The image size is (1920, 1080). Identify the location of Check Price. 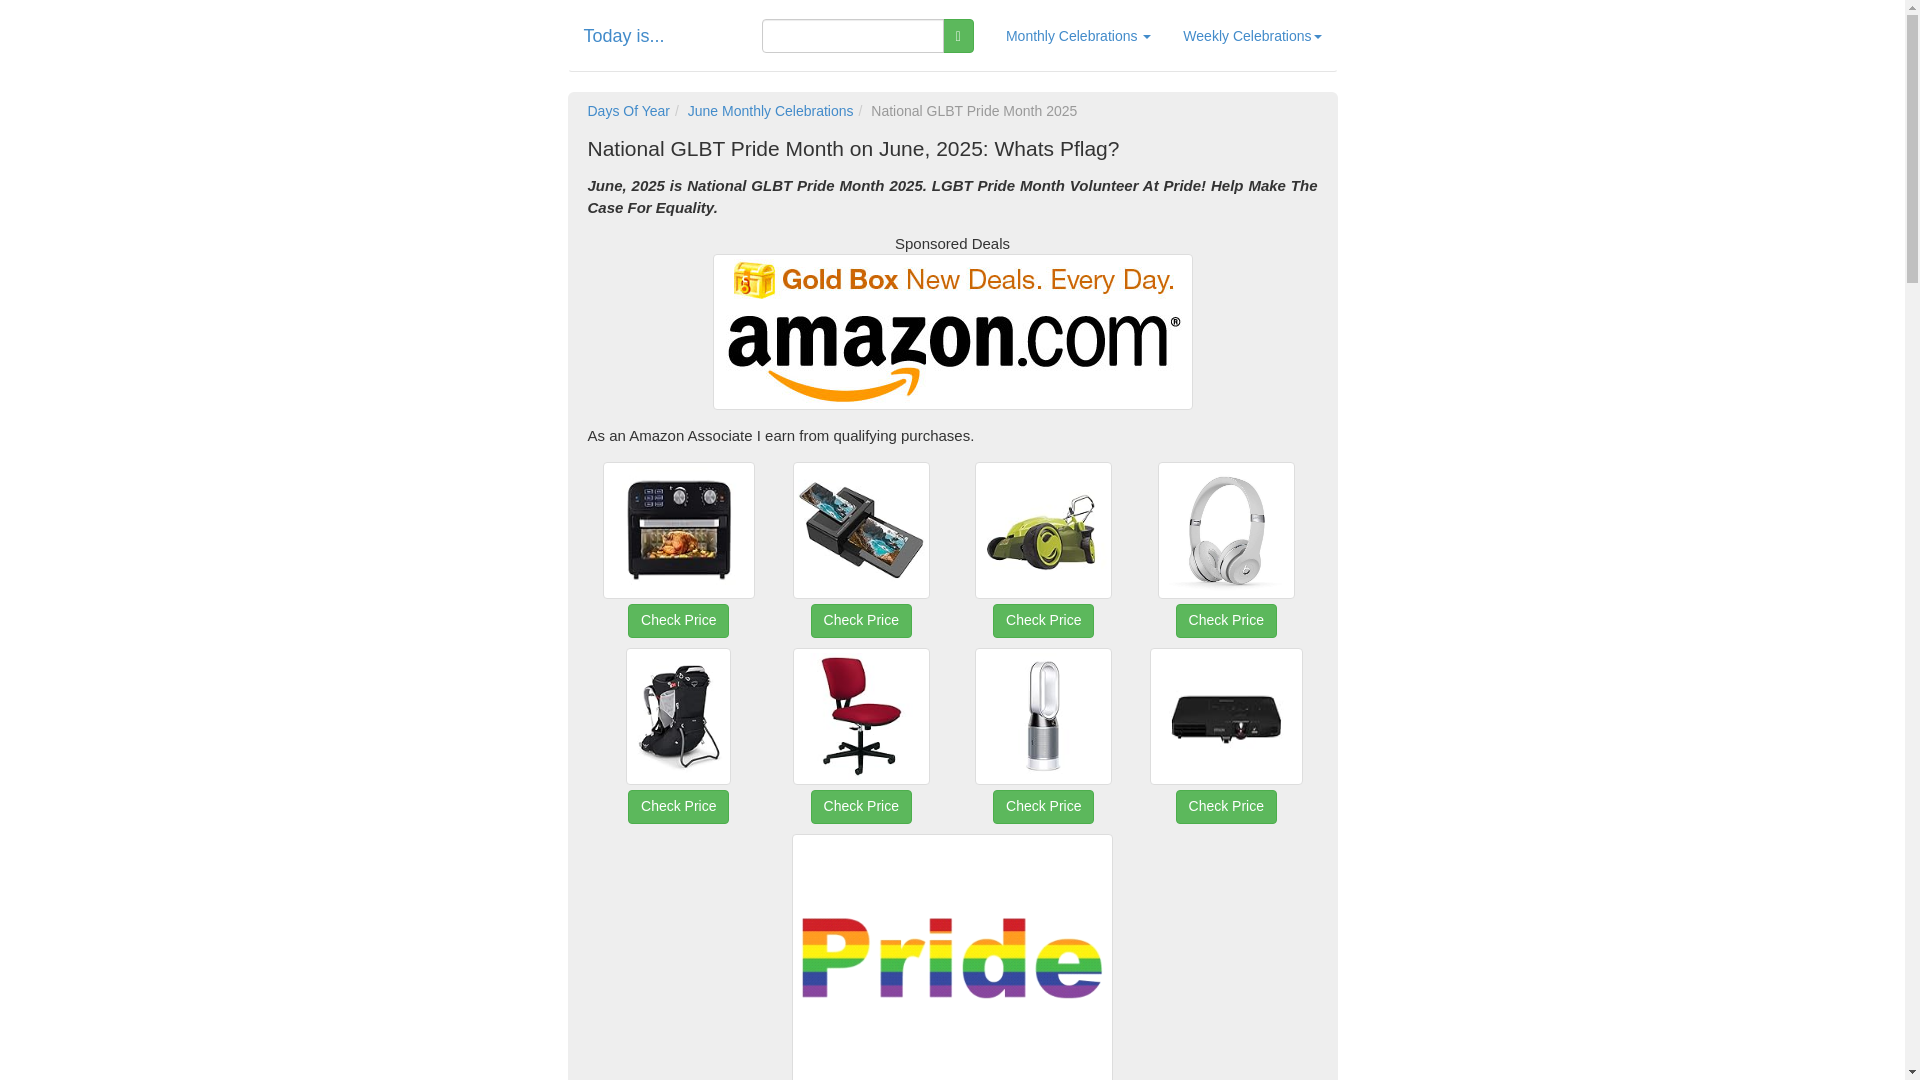
(860, 760).